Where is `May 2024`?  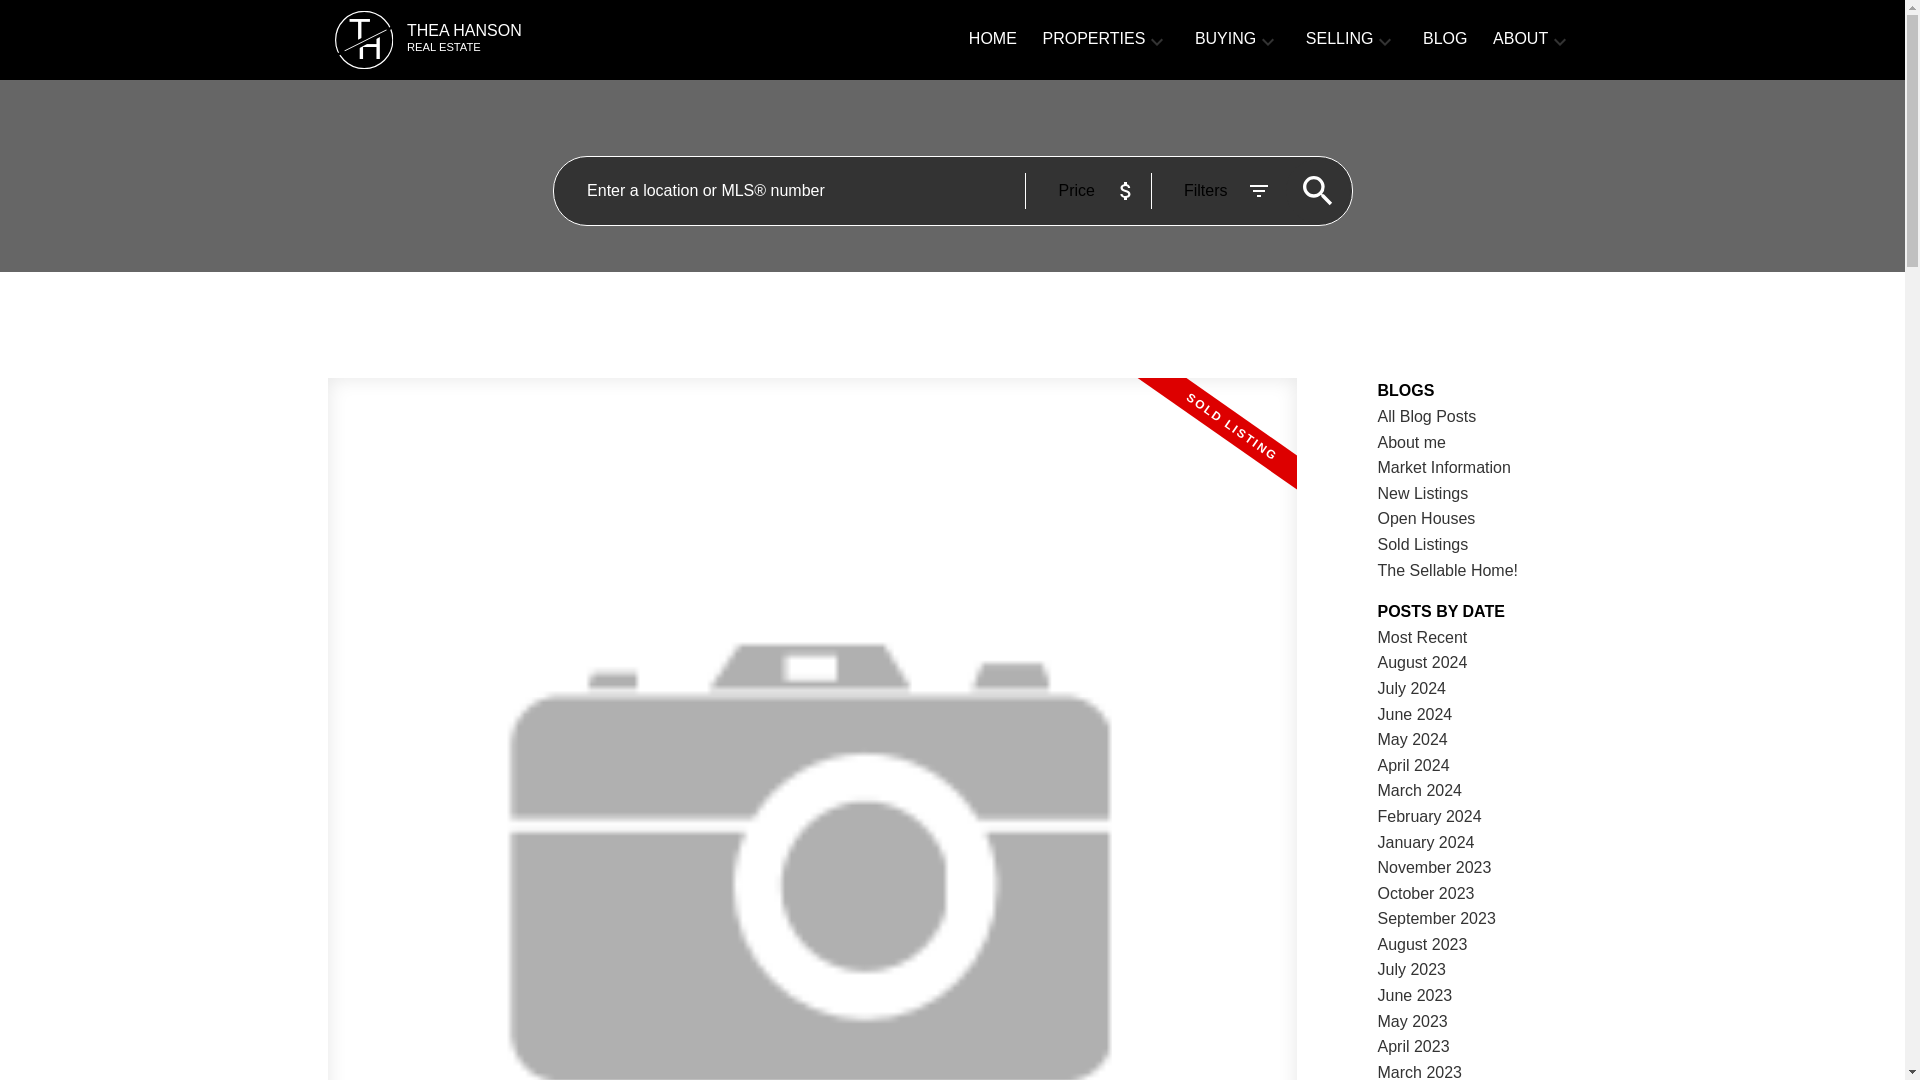 May 2024 is located at coordinates (1444, 40).